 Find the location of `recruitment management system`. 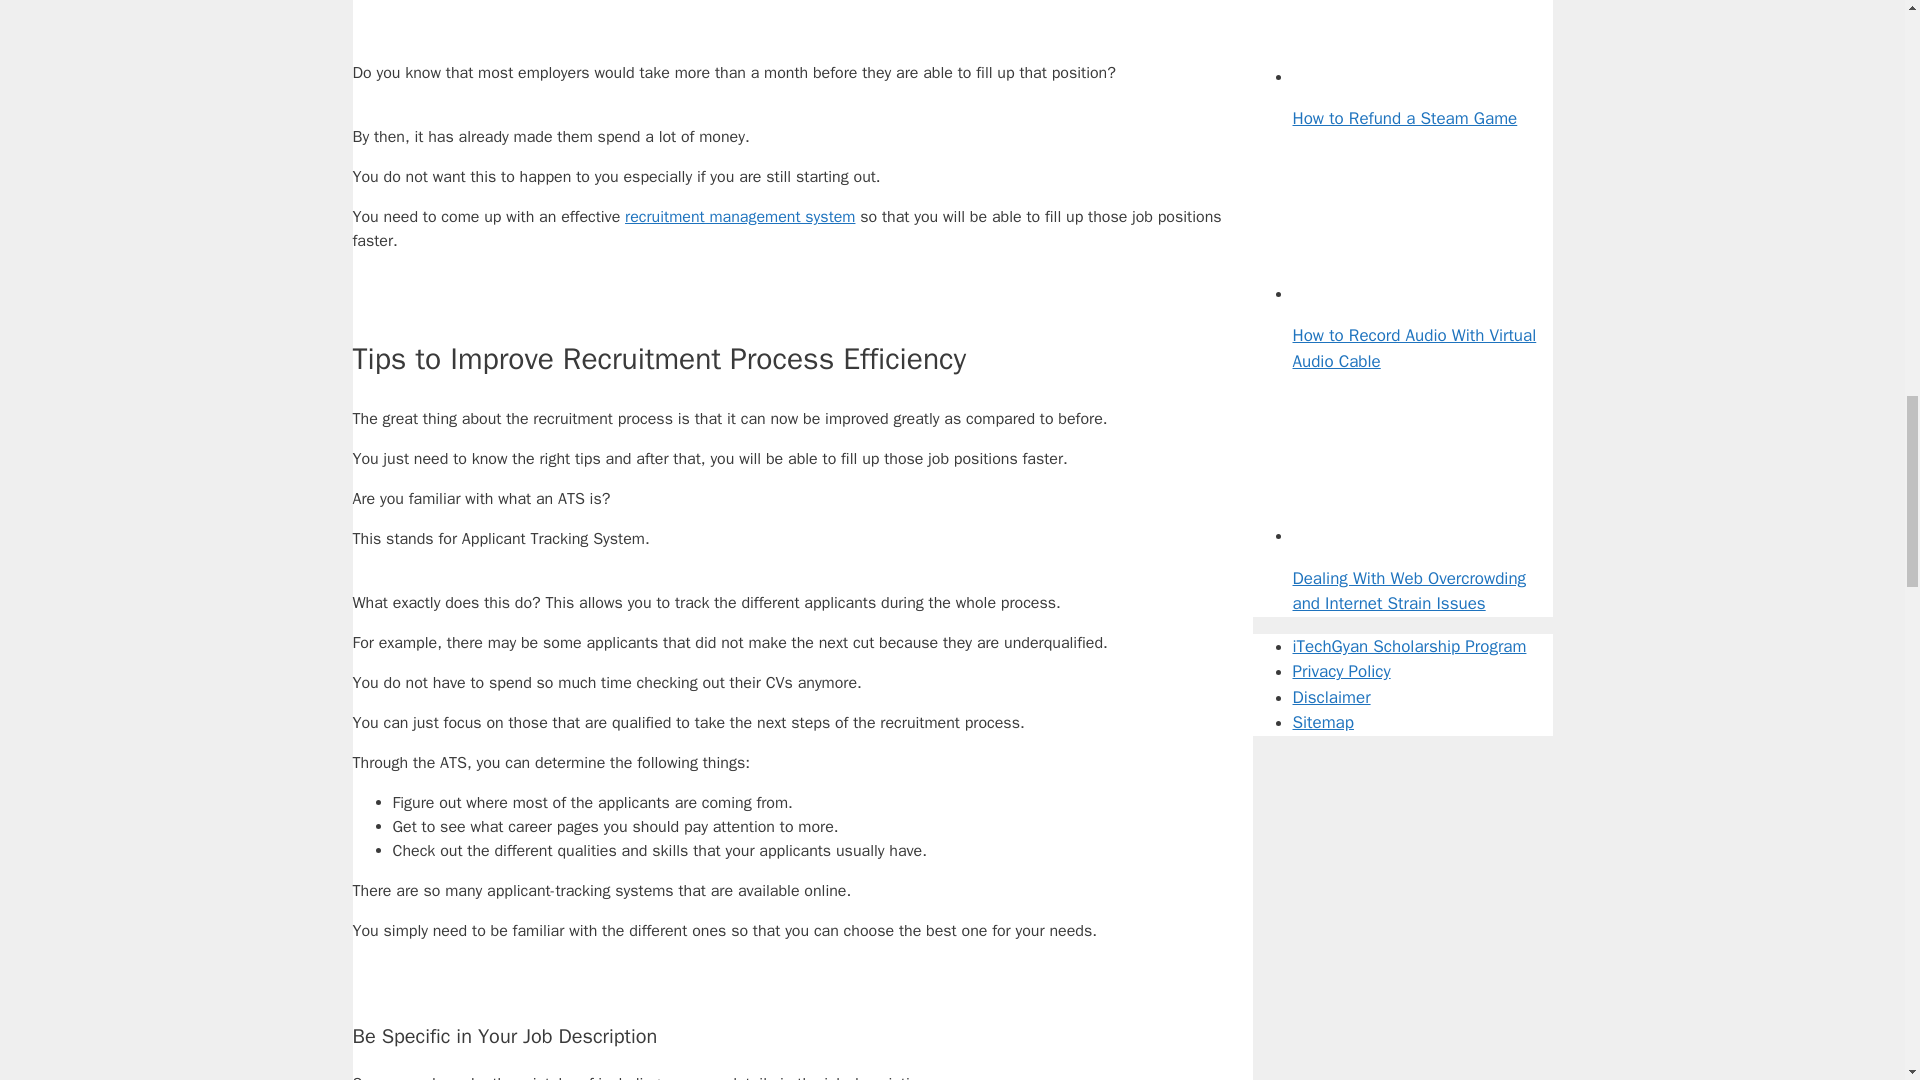

recruitment management system is located at coordinates (740, 216).